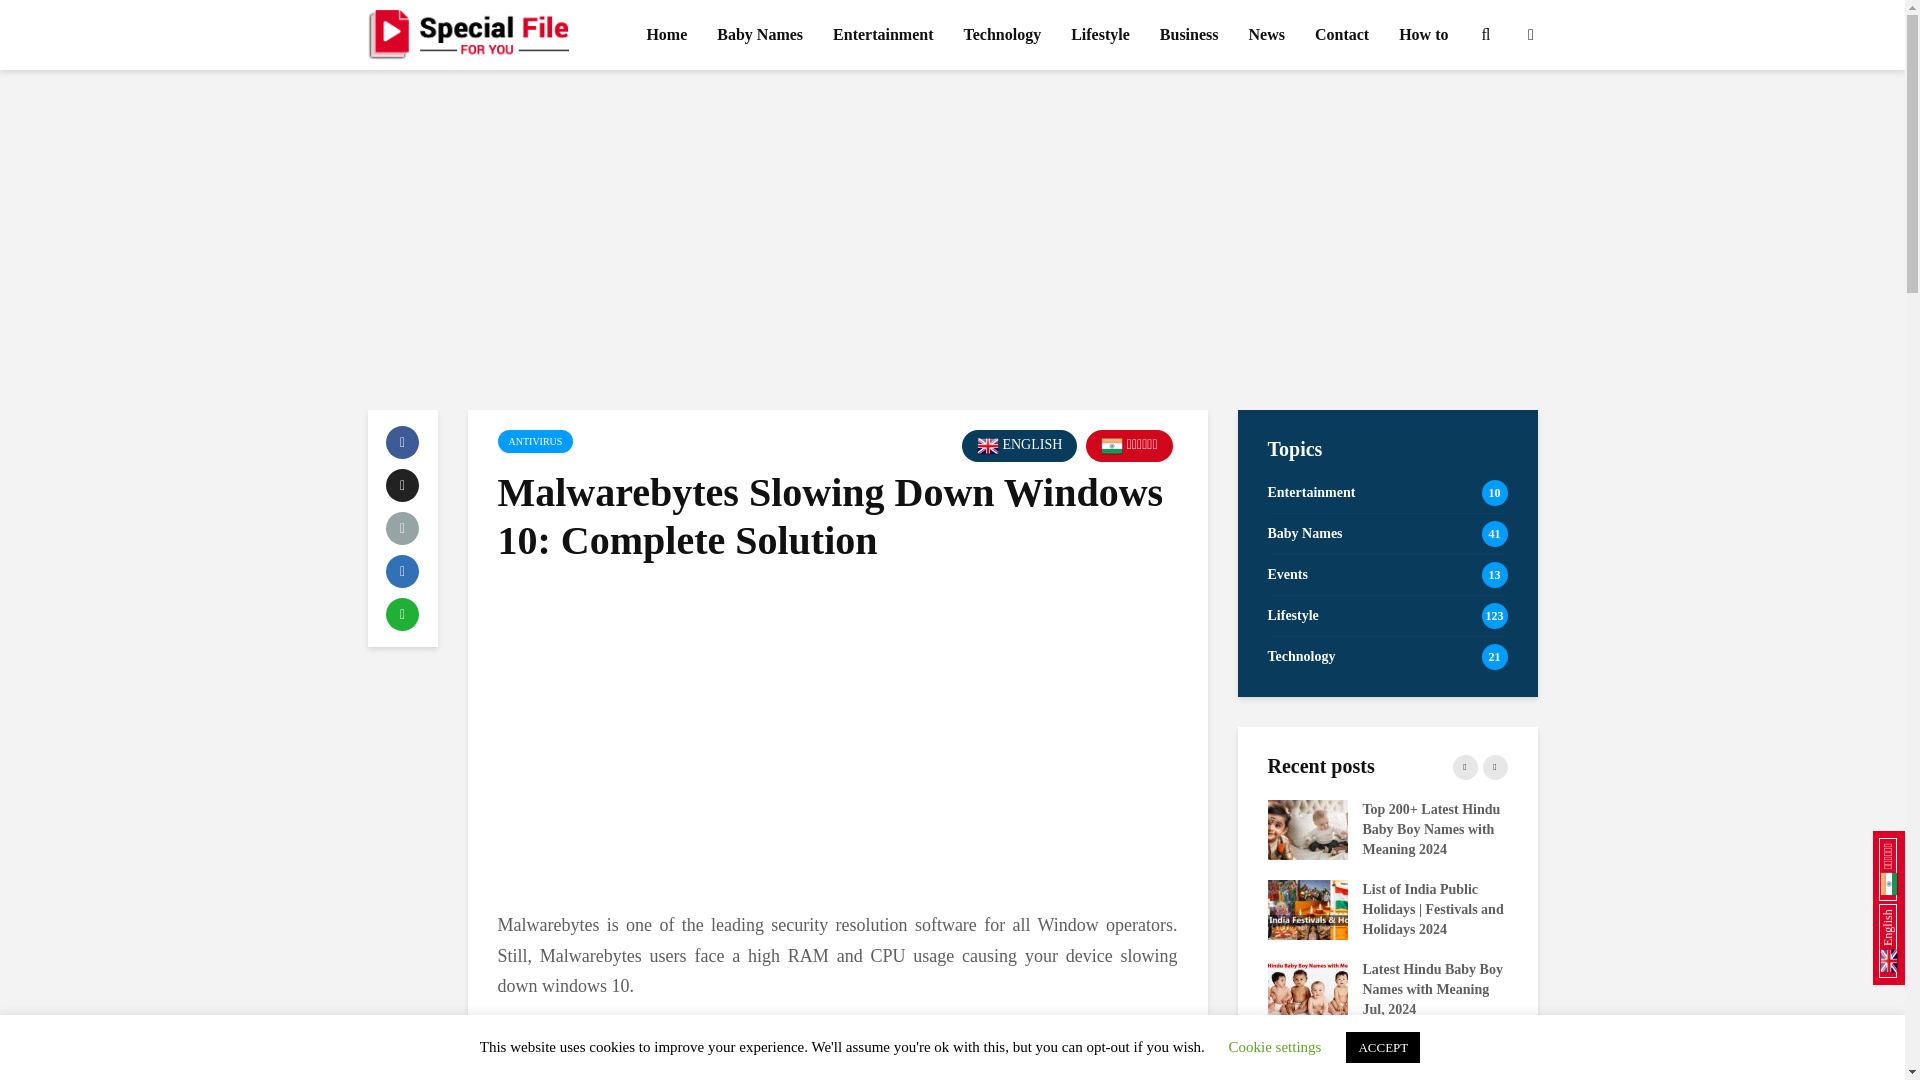 Image resolution: width=1920 pixels, height=1080 pixels. Describe the element at coordinates (666, 35) in the screenshot. I see `Home` at that location.